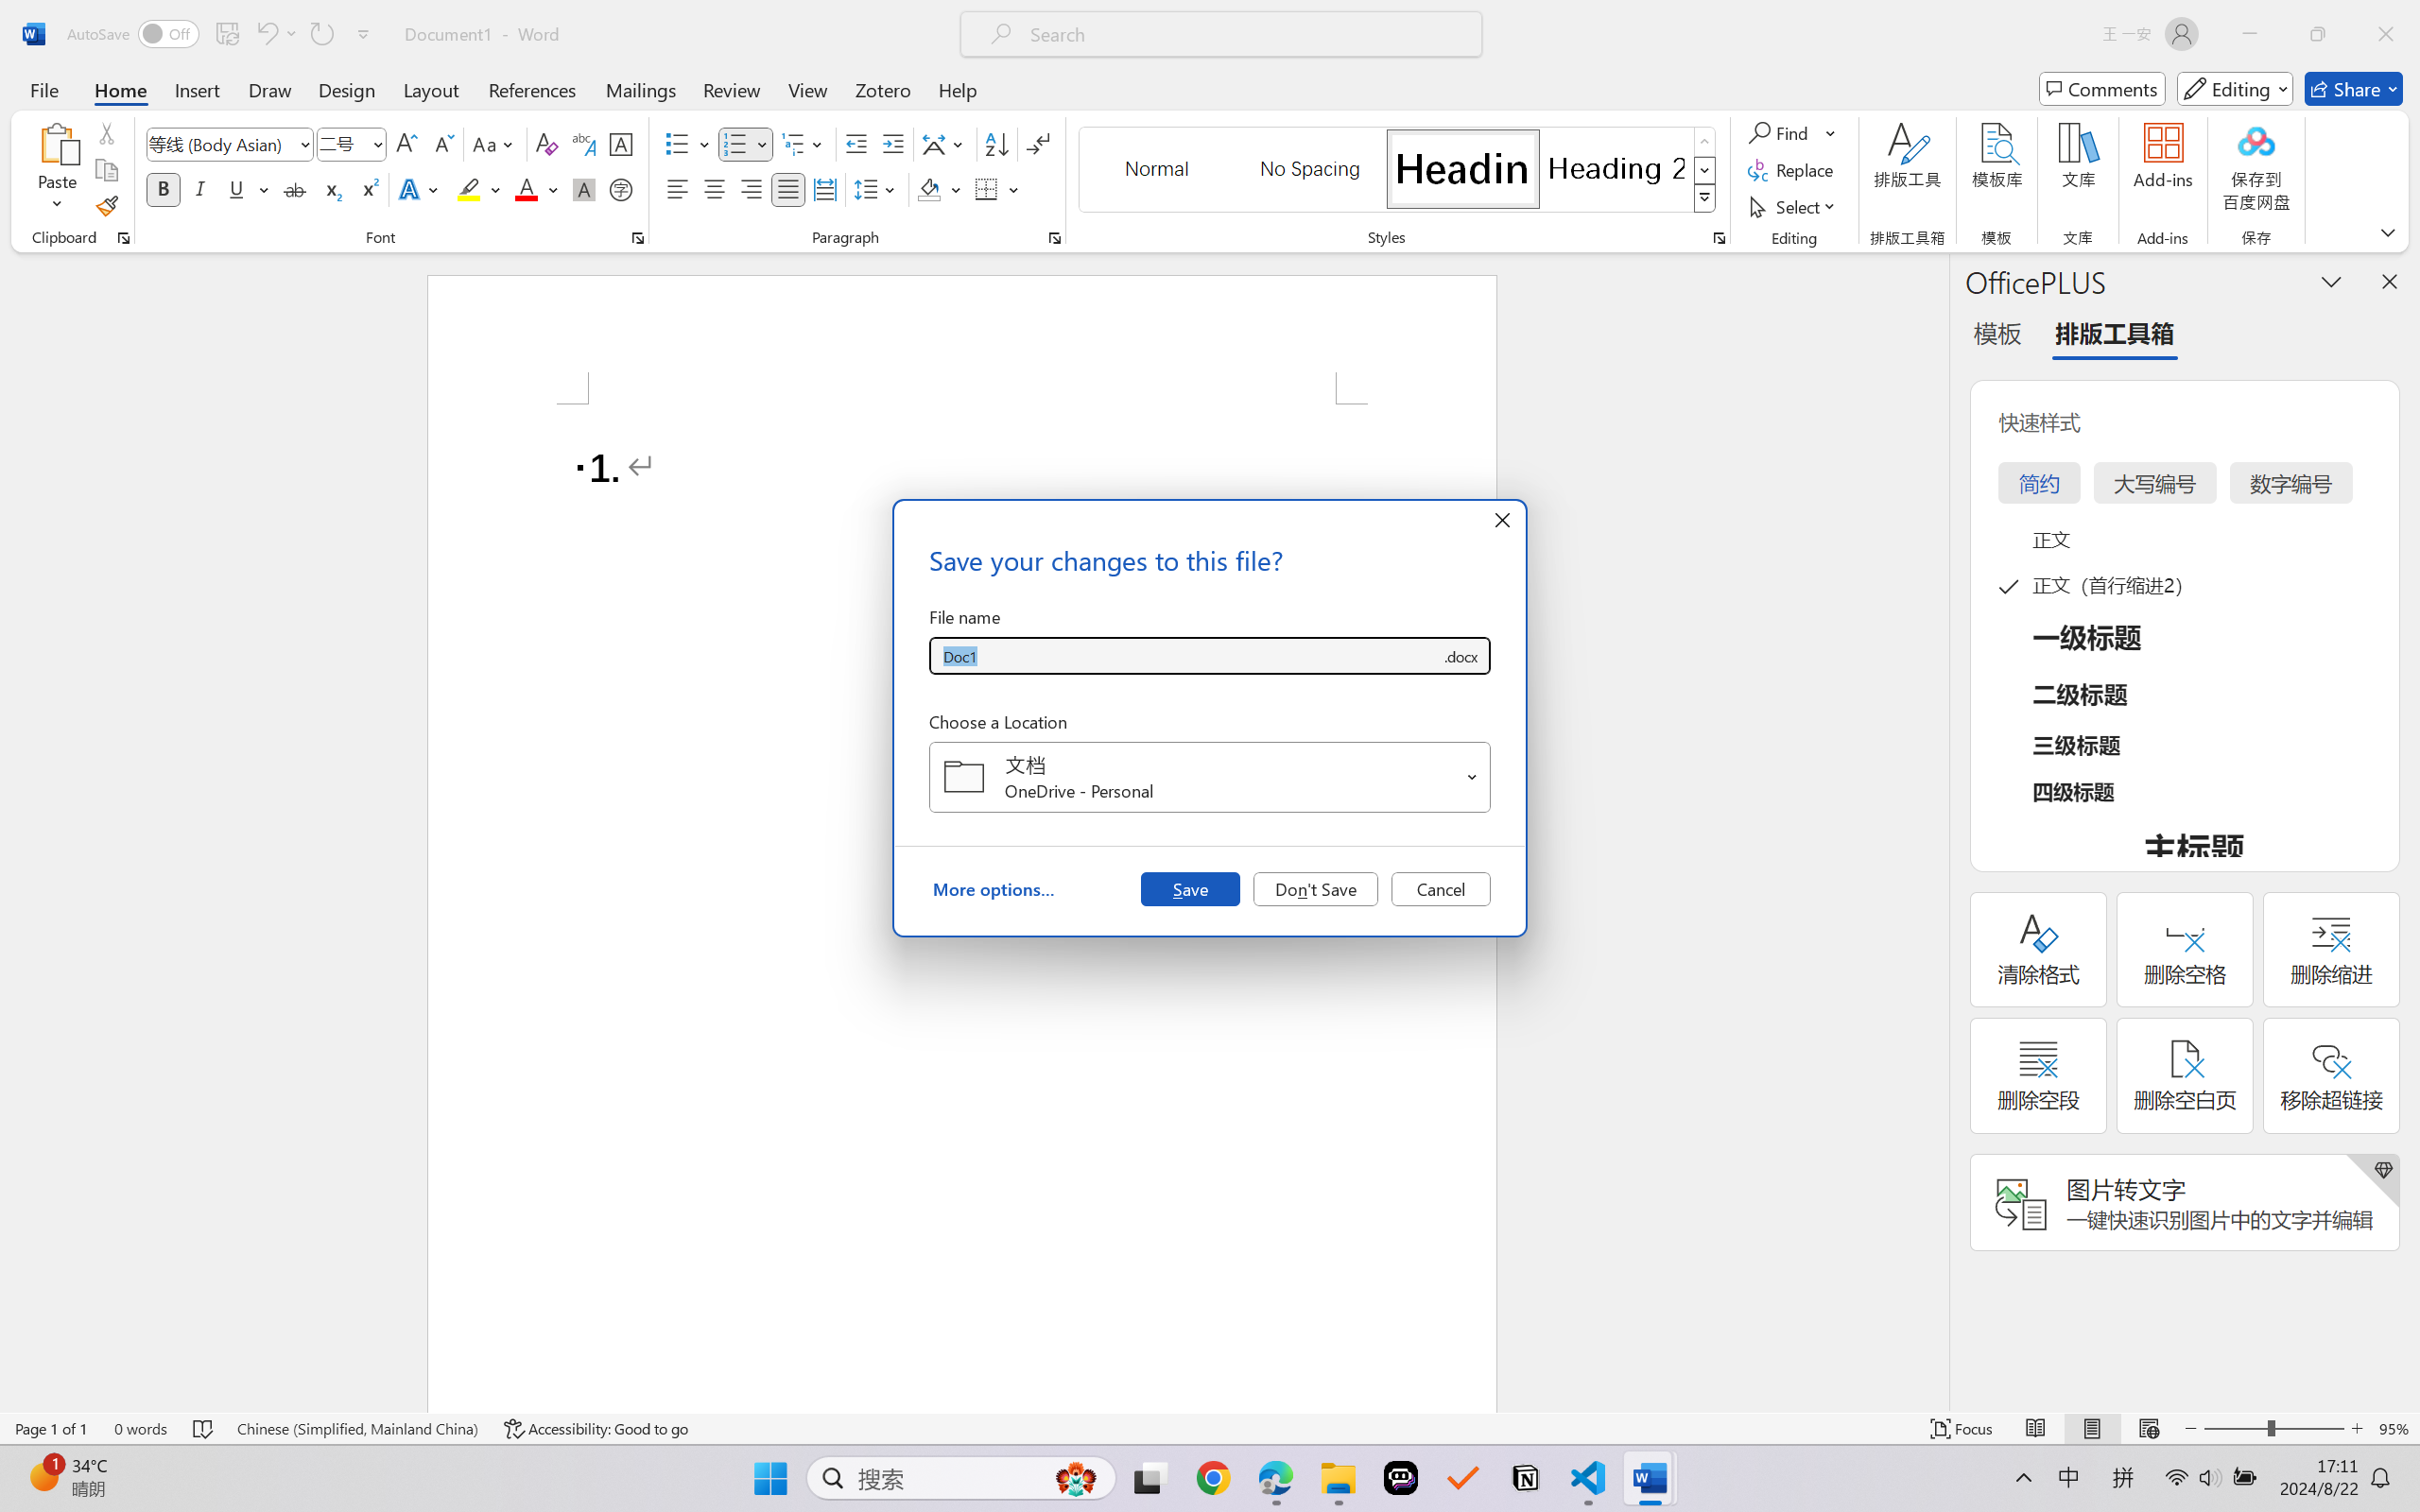  What do you see at coordinates (1399, 170) in the screenshot?
I see `AutomationID: QuickStylesGallery` at bounding box center [1399, 170].